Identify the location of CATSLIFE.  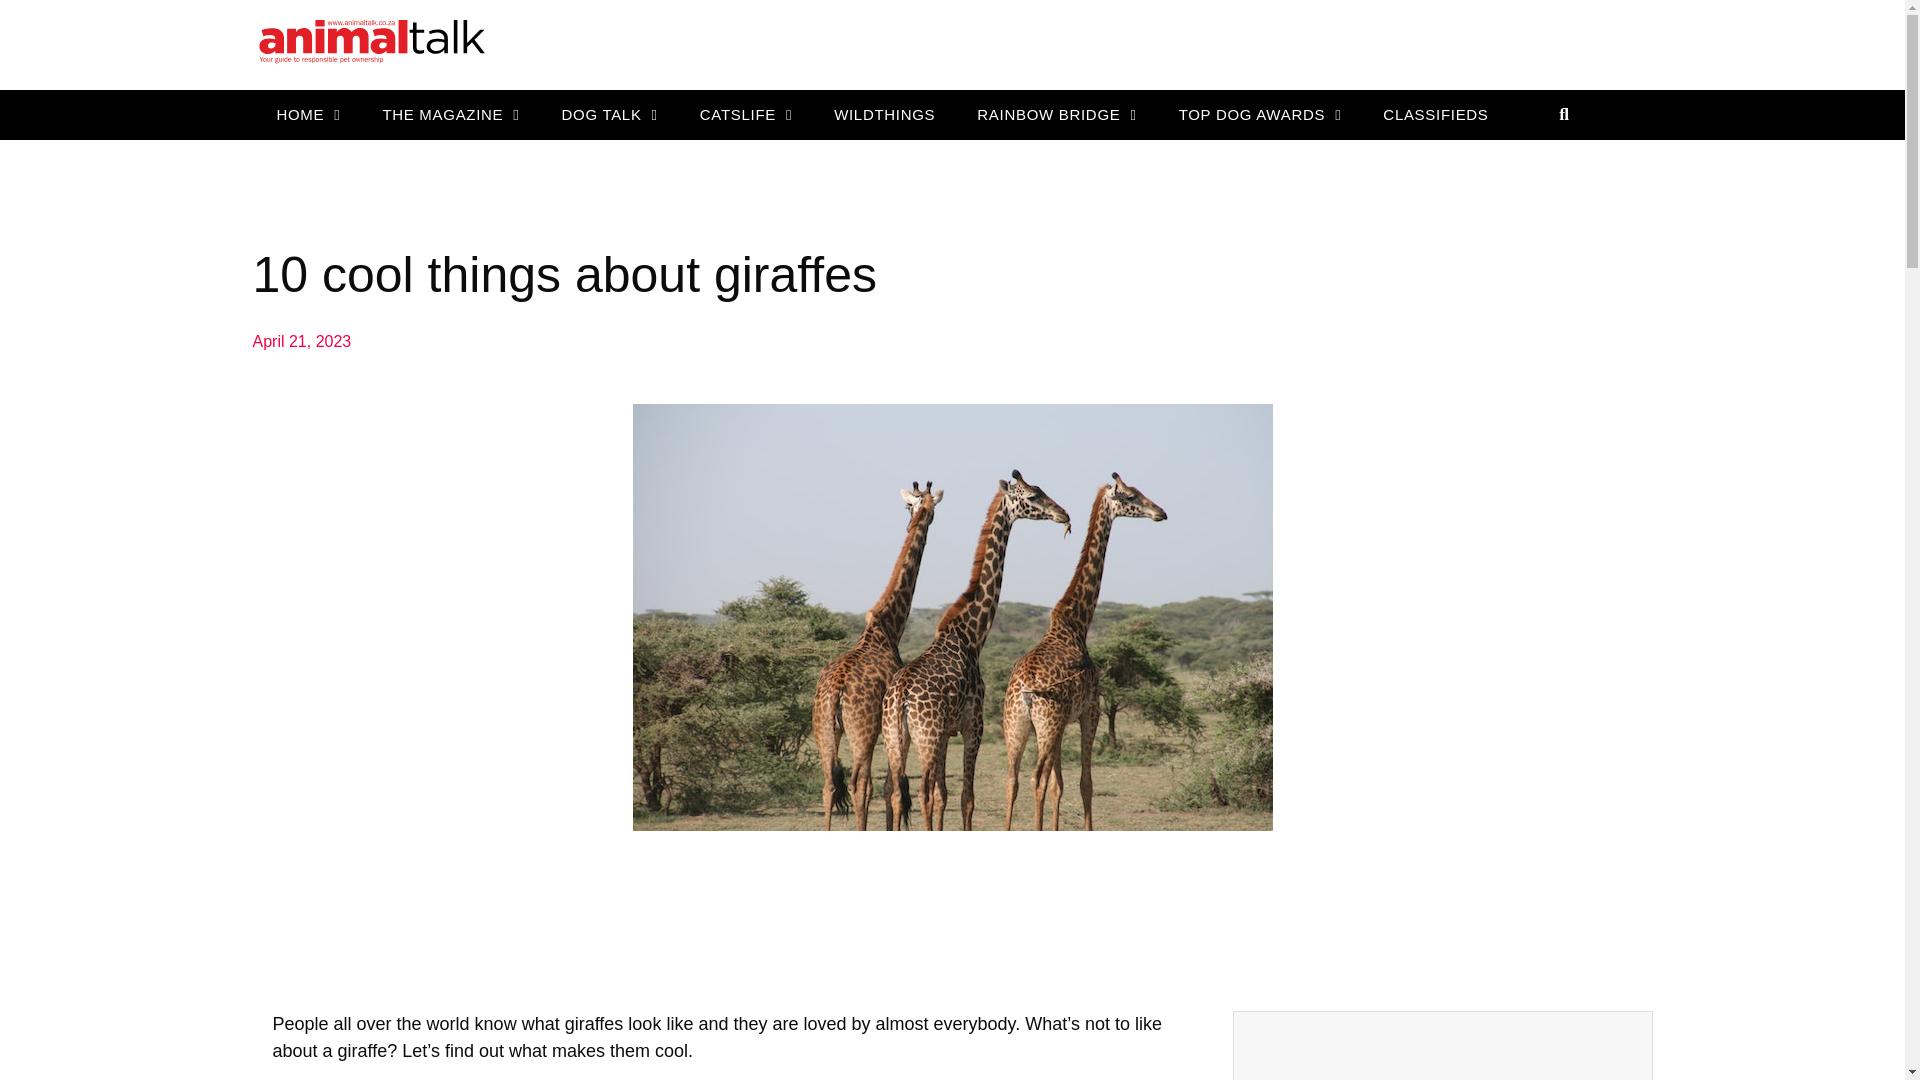
(746, 114).